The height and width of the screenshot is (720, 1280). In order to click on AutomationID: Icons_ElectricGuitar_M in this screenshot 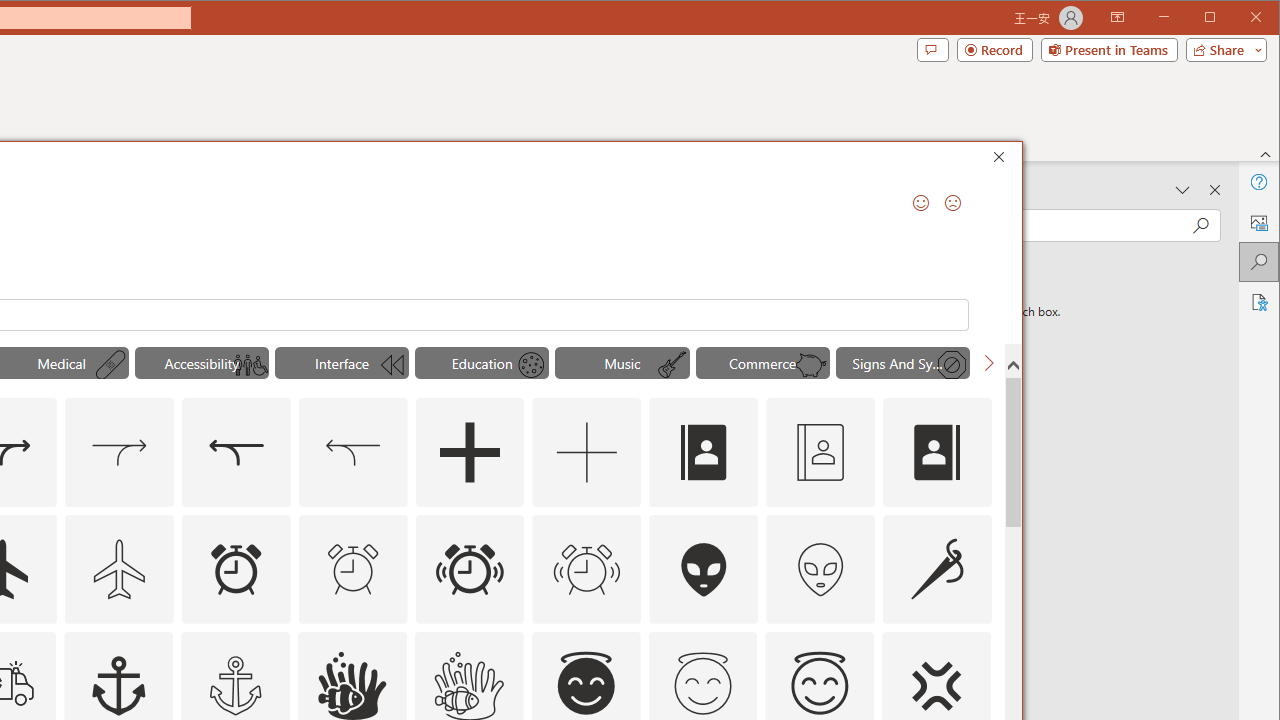, I will do `click(672, 365)`.